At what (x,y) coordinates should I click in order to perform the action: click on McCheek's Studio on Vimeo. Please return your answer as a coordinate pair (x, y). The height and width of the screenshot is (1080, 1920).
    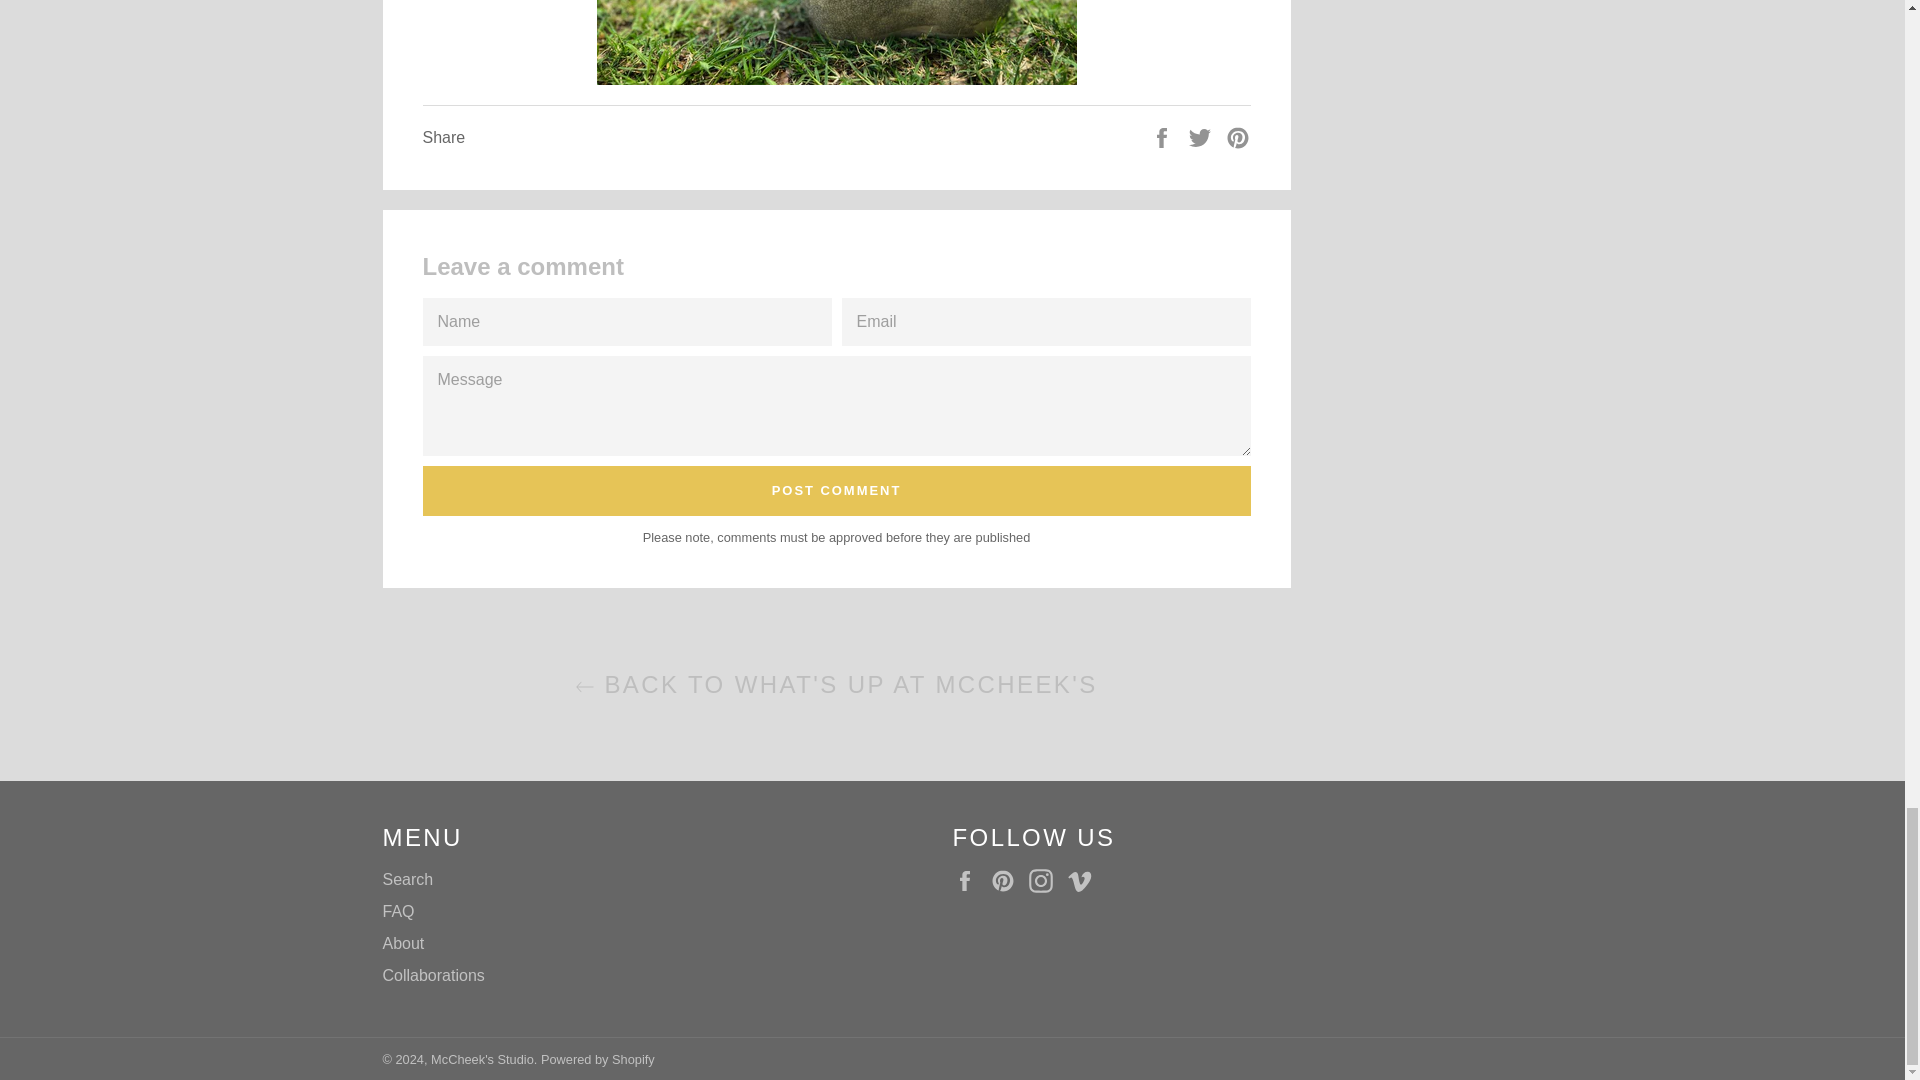
    Looking at the image, I should click on (1084, 881).